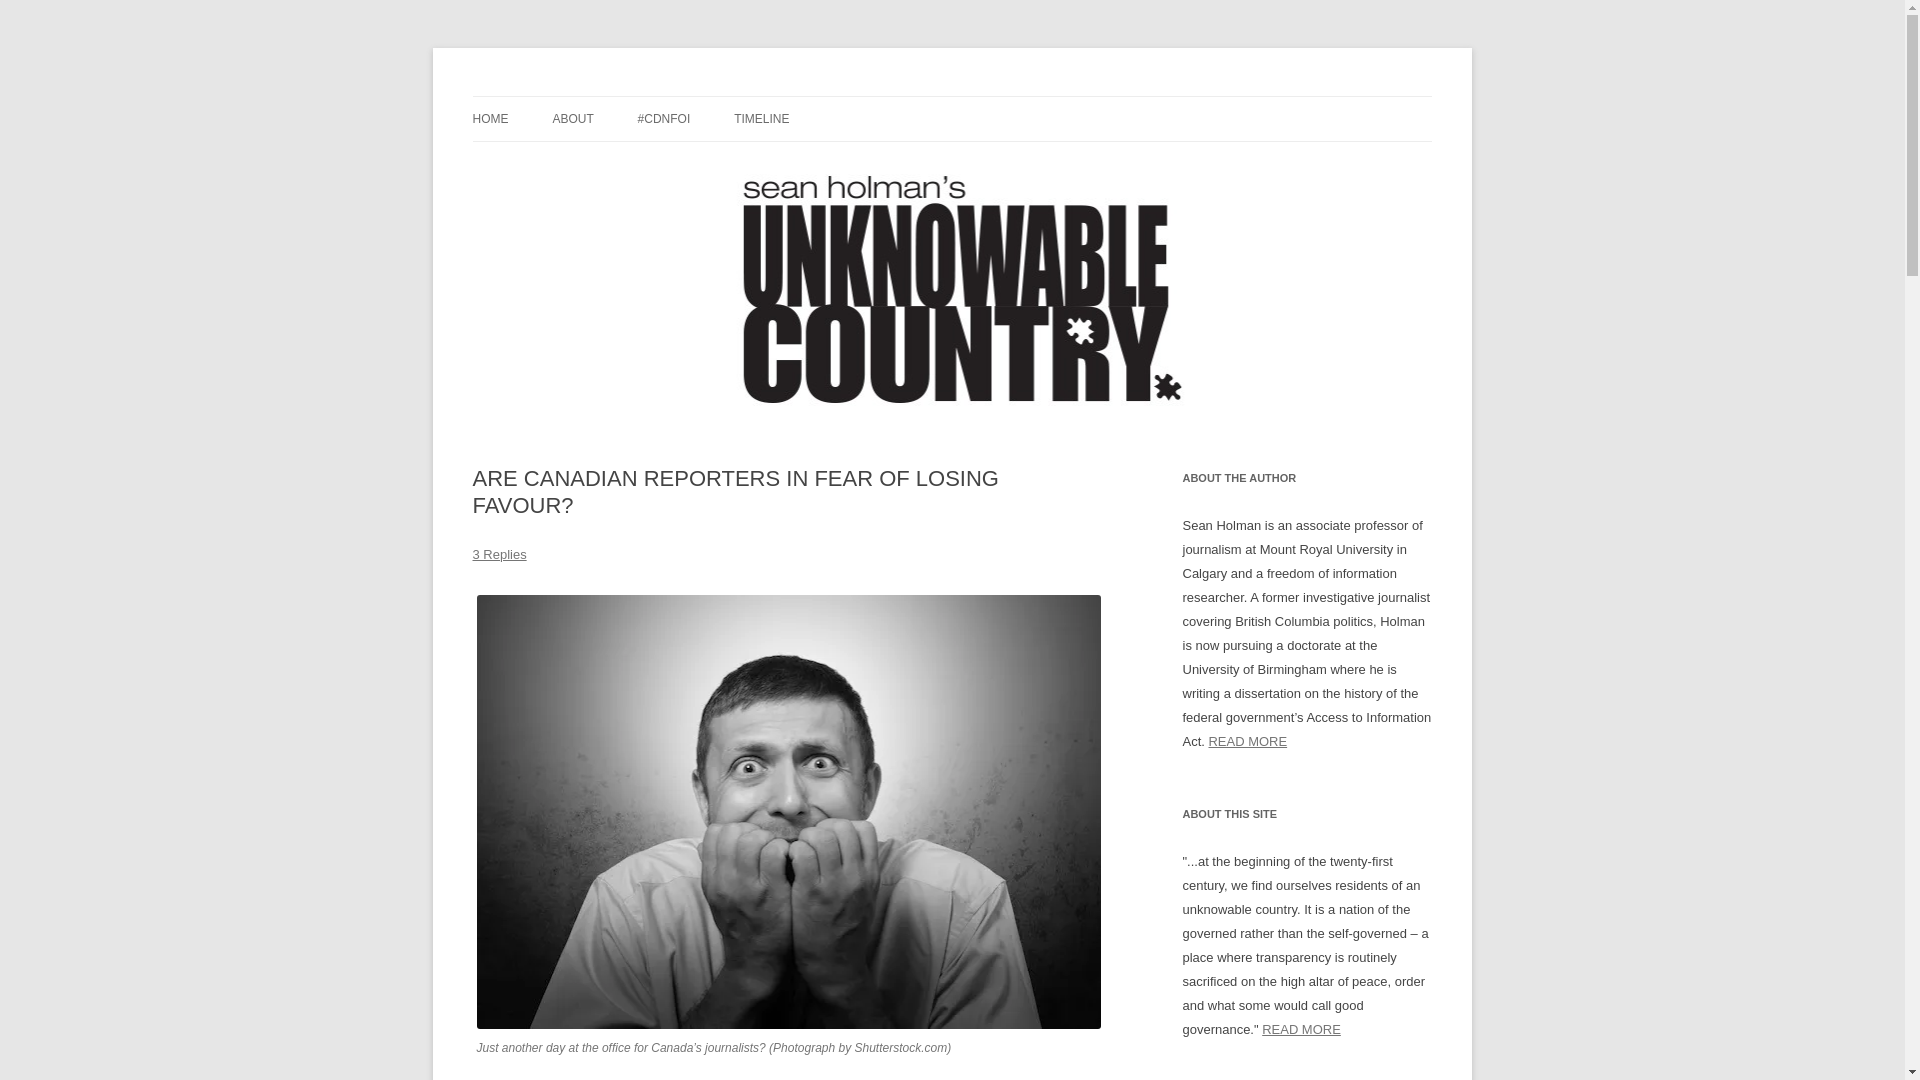  What do you see at coordinates (652, 162) in the screenshot?
I see `FACEBOOK` at bounding box center [652, 162].